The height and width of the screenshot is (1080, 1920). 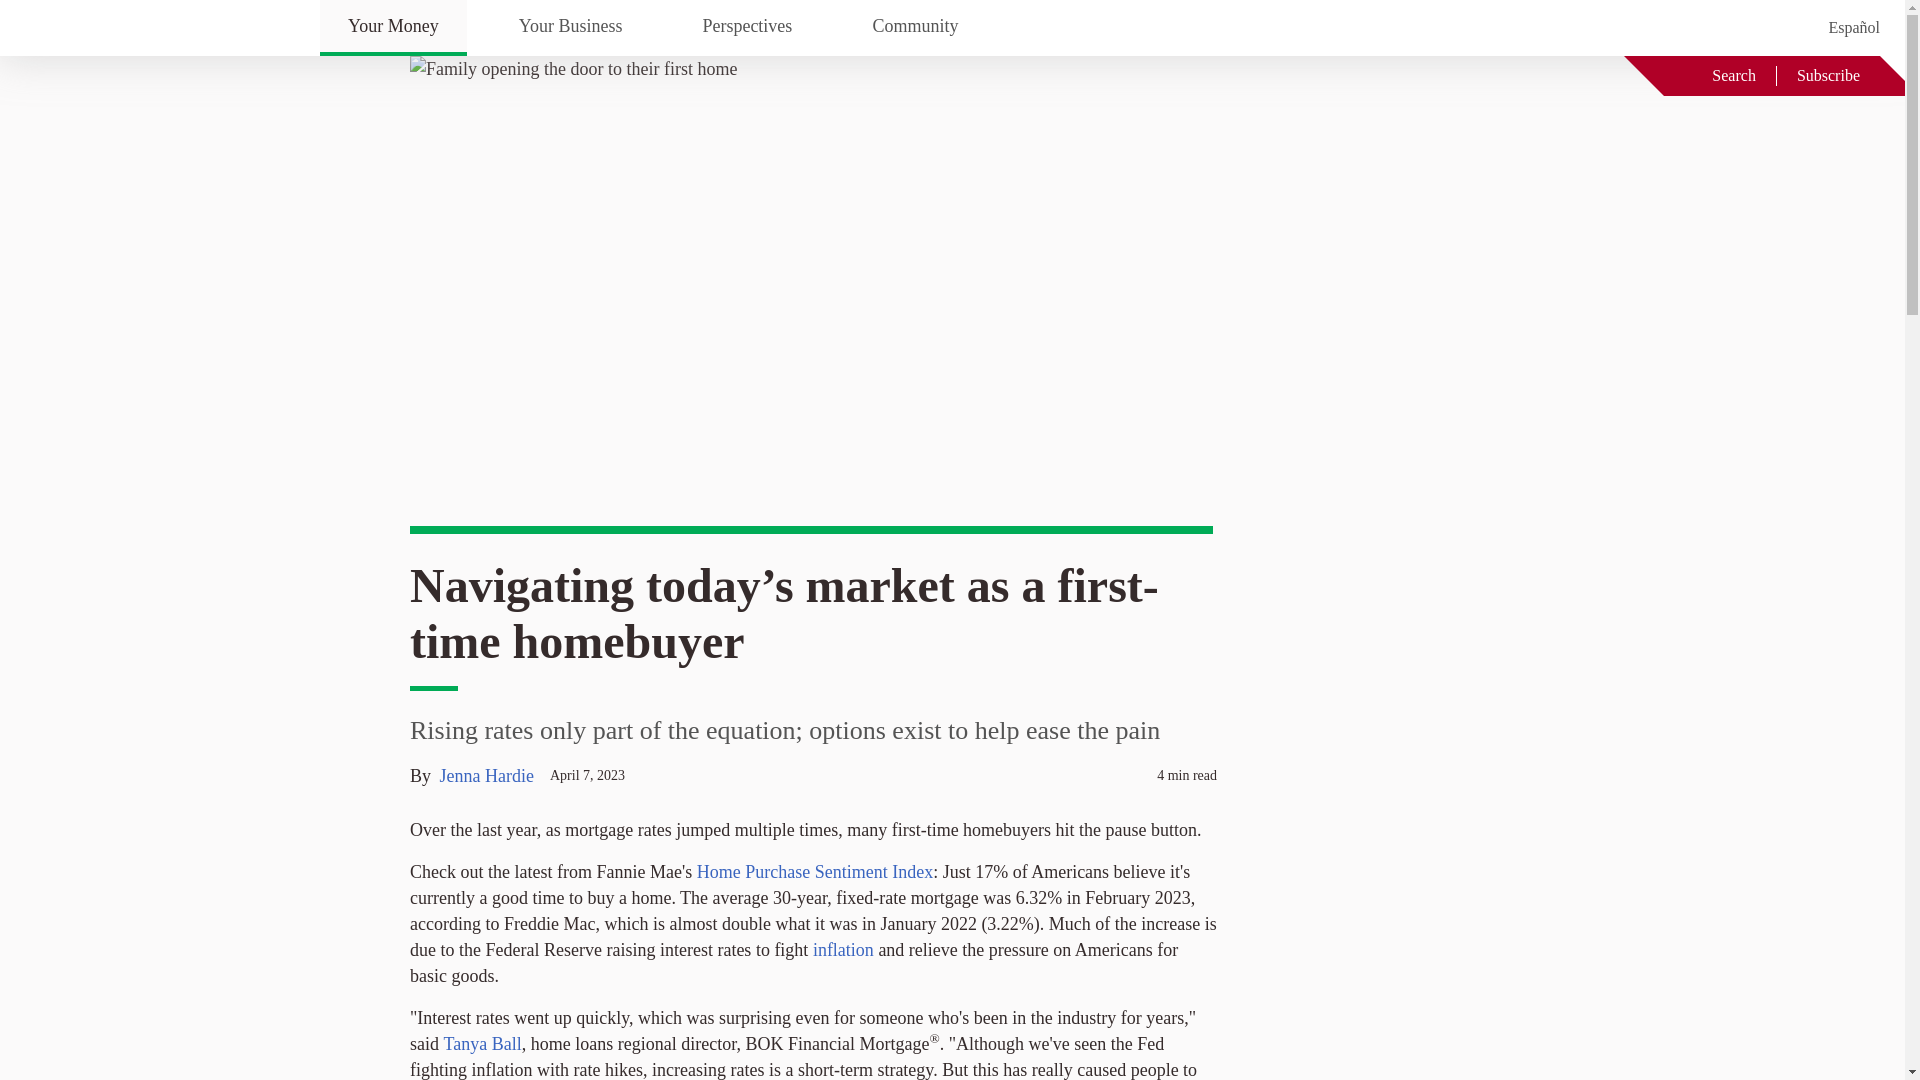 I want to click on Community, so click(x=915, y=28).